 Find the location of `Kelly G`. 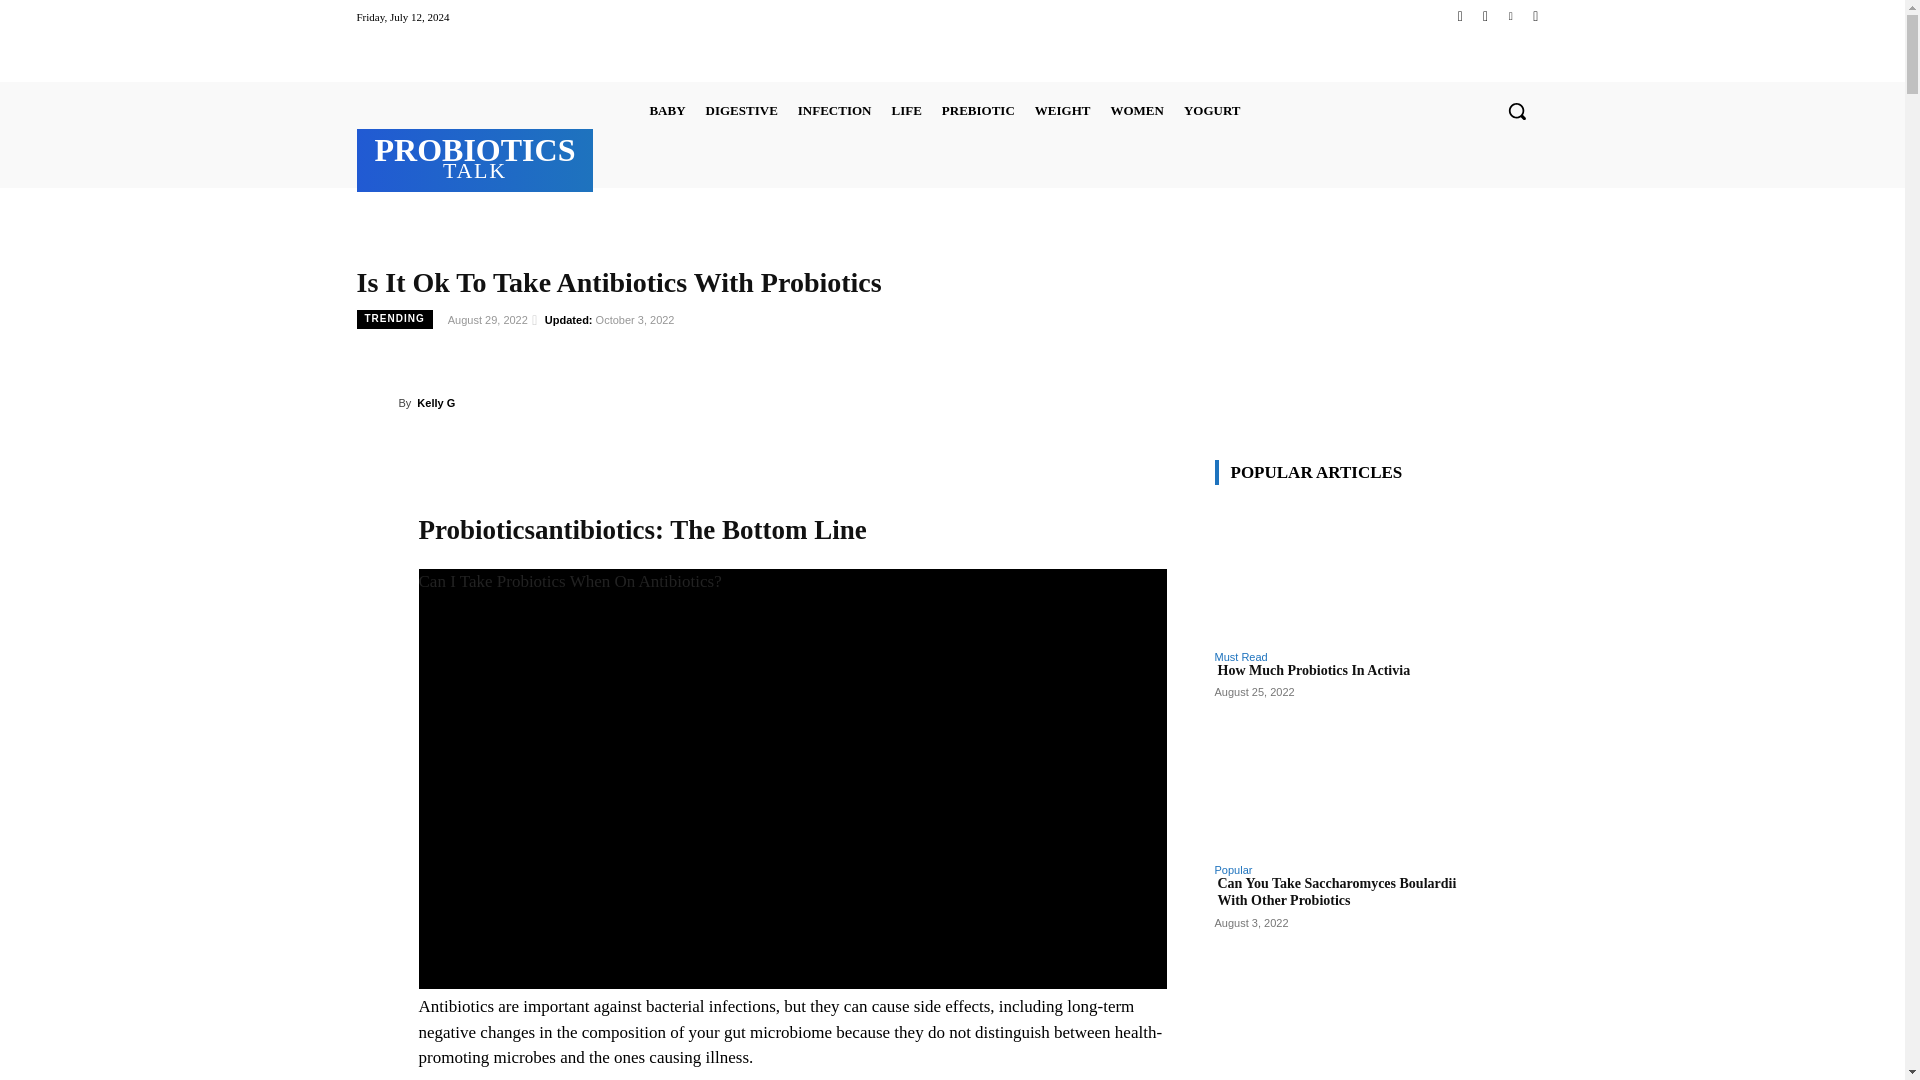

Kelly G is located at coordinates (376, 402).